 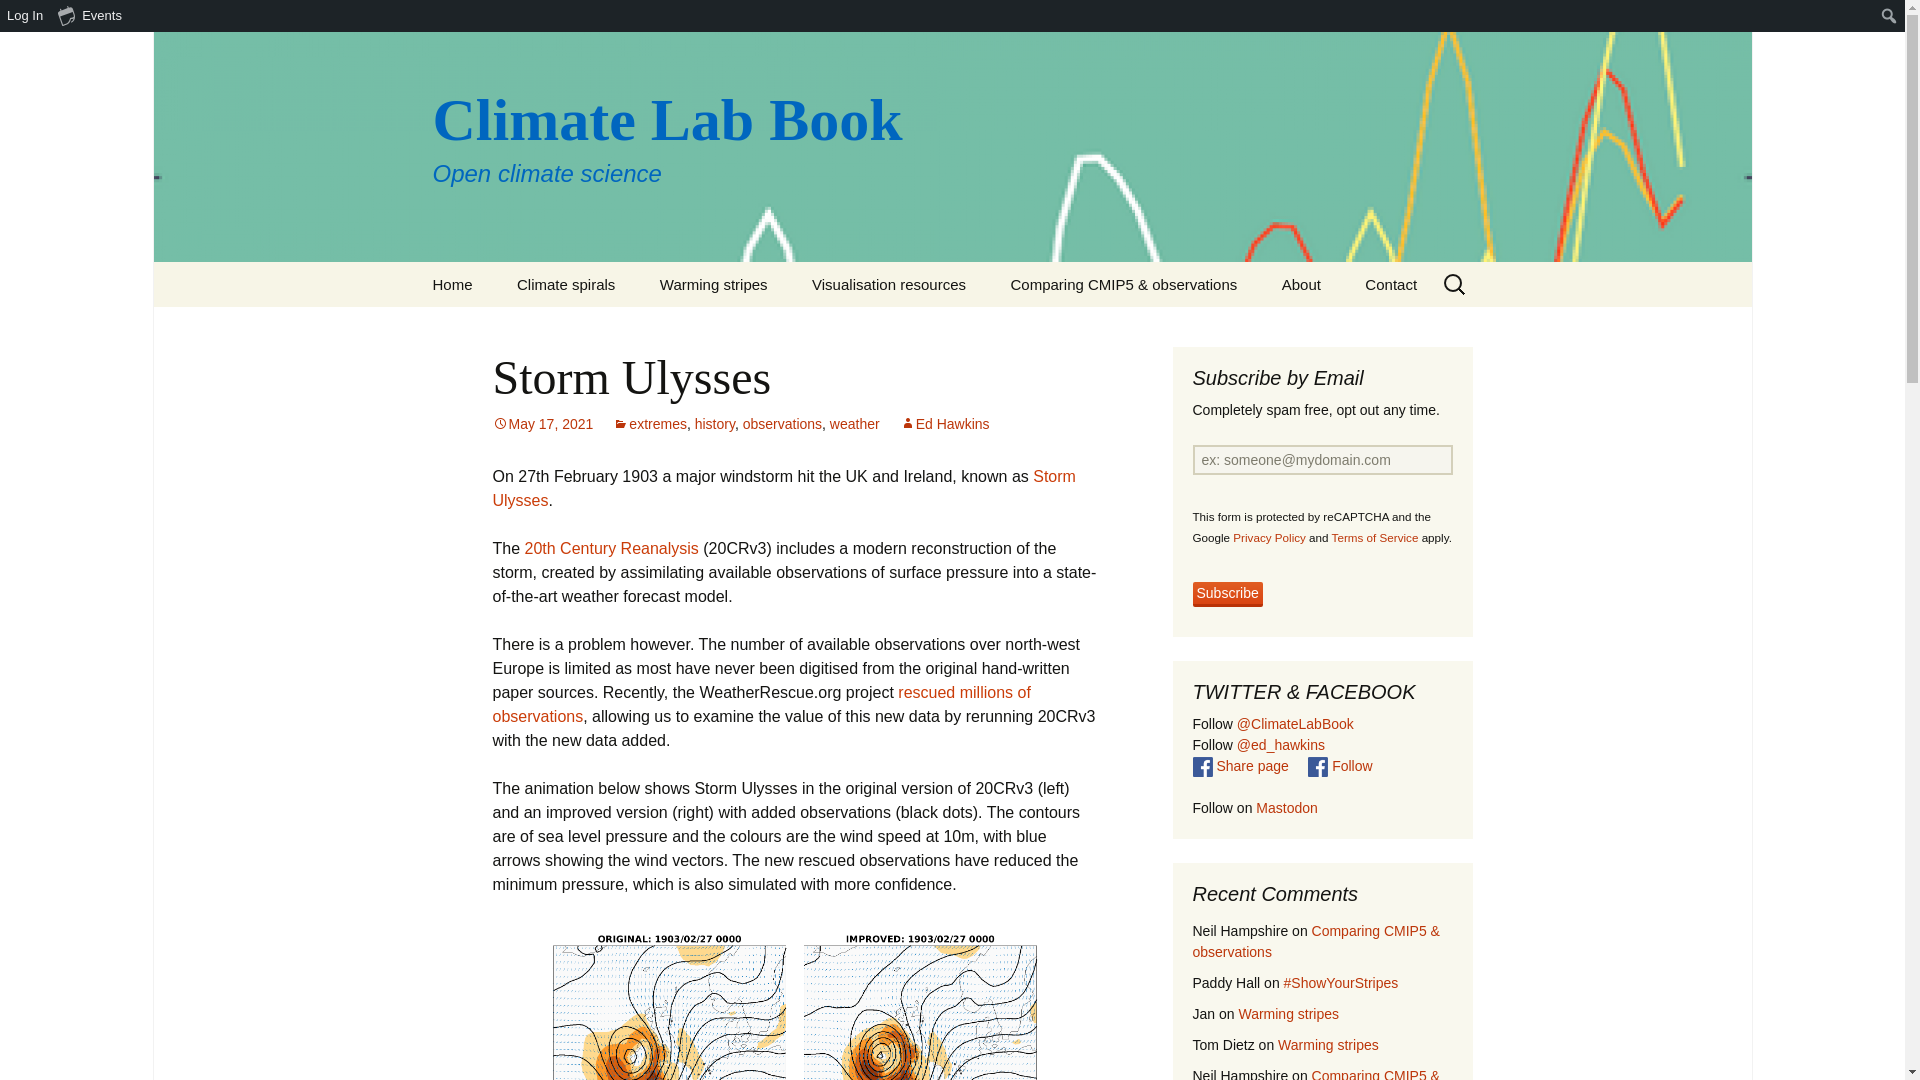 I want to click on weather, so click(x=854, y=424).